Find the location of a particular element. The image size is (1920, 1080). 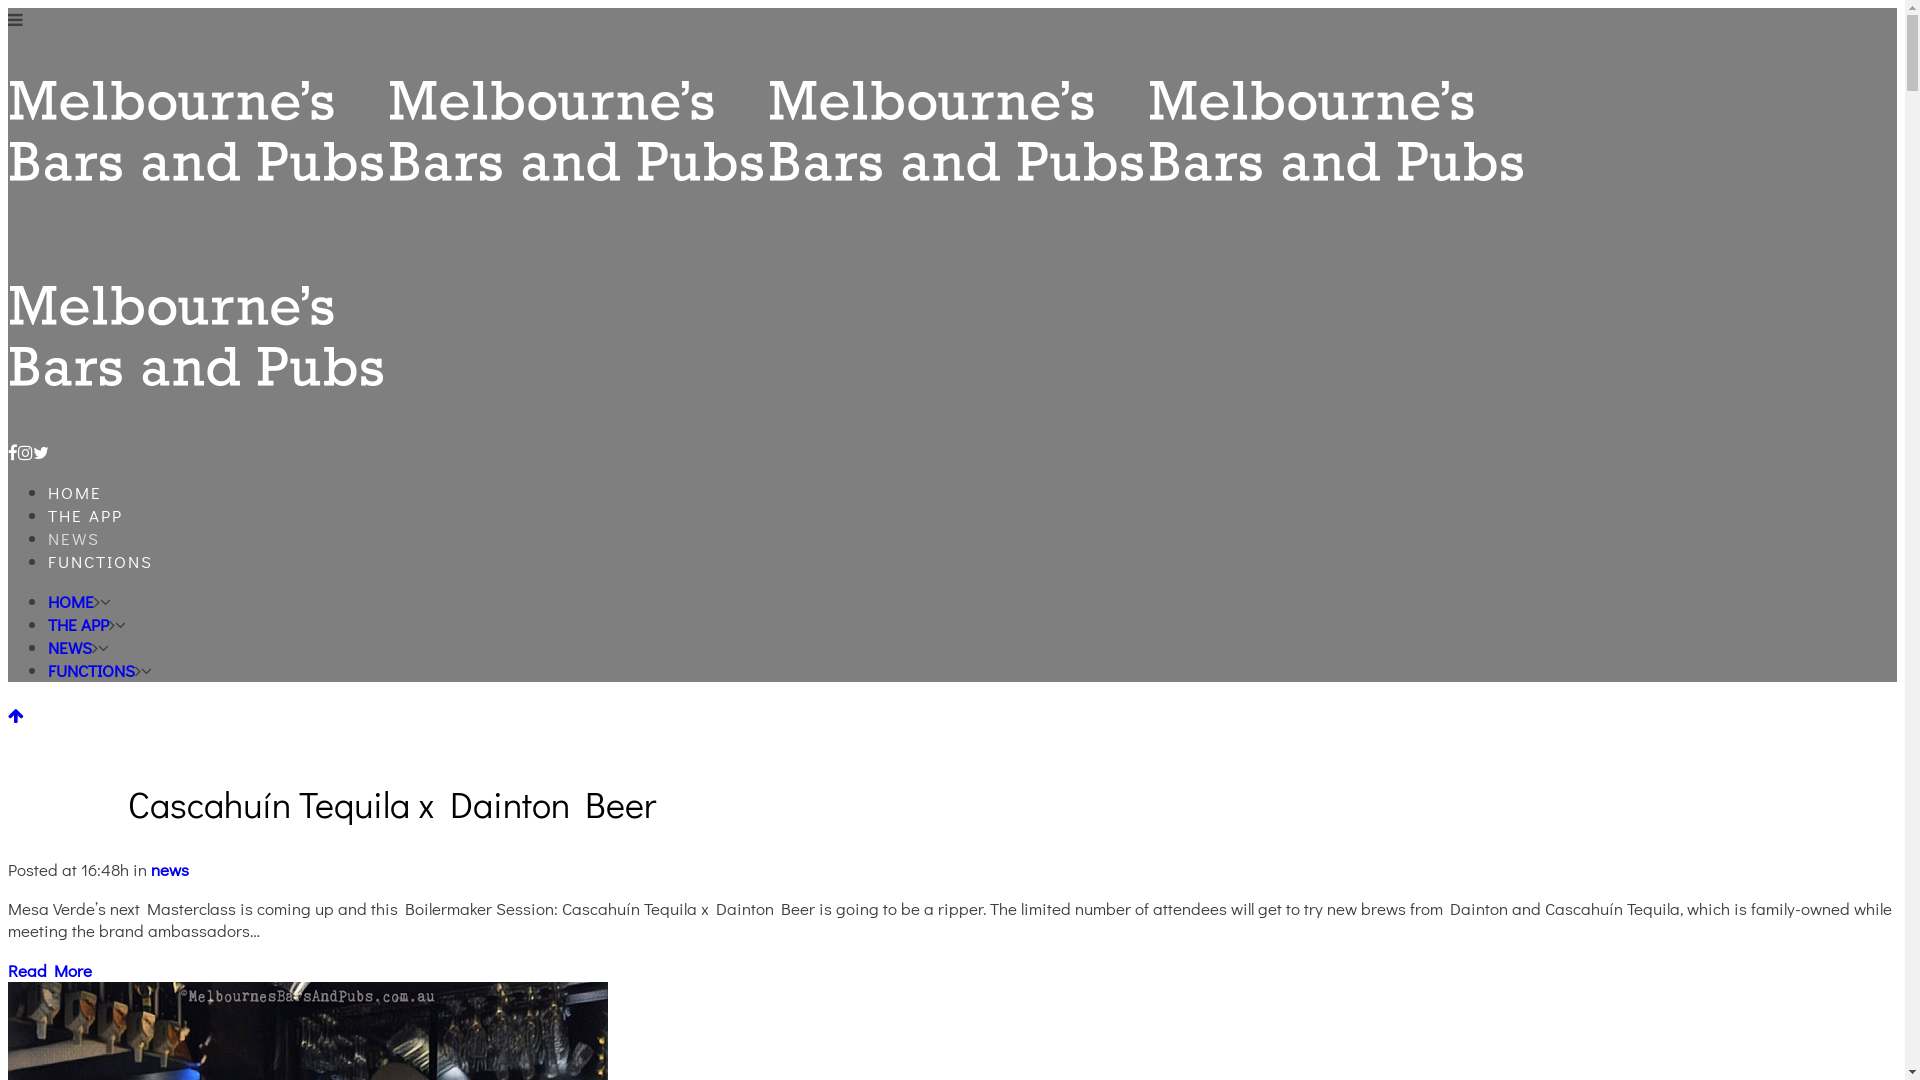

NEWS is located at coordinates (74, 538).